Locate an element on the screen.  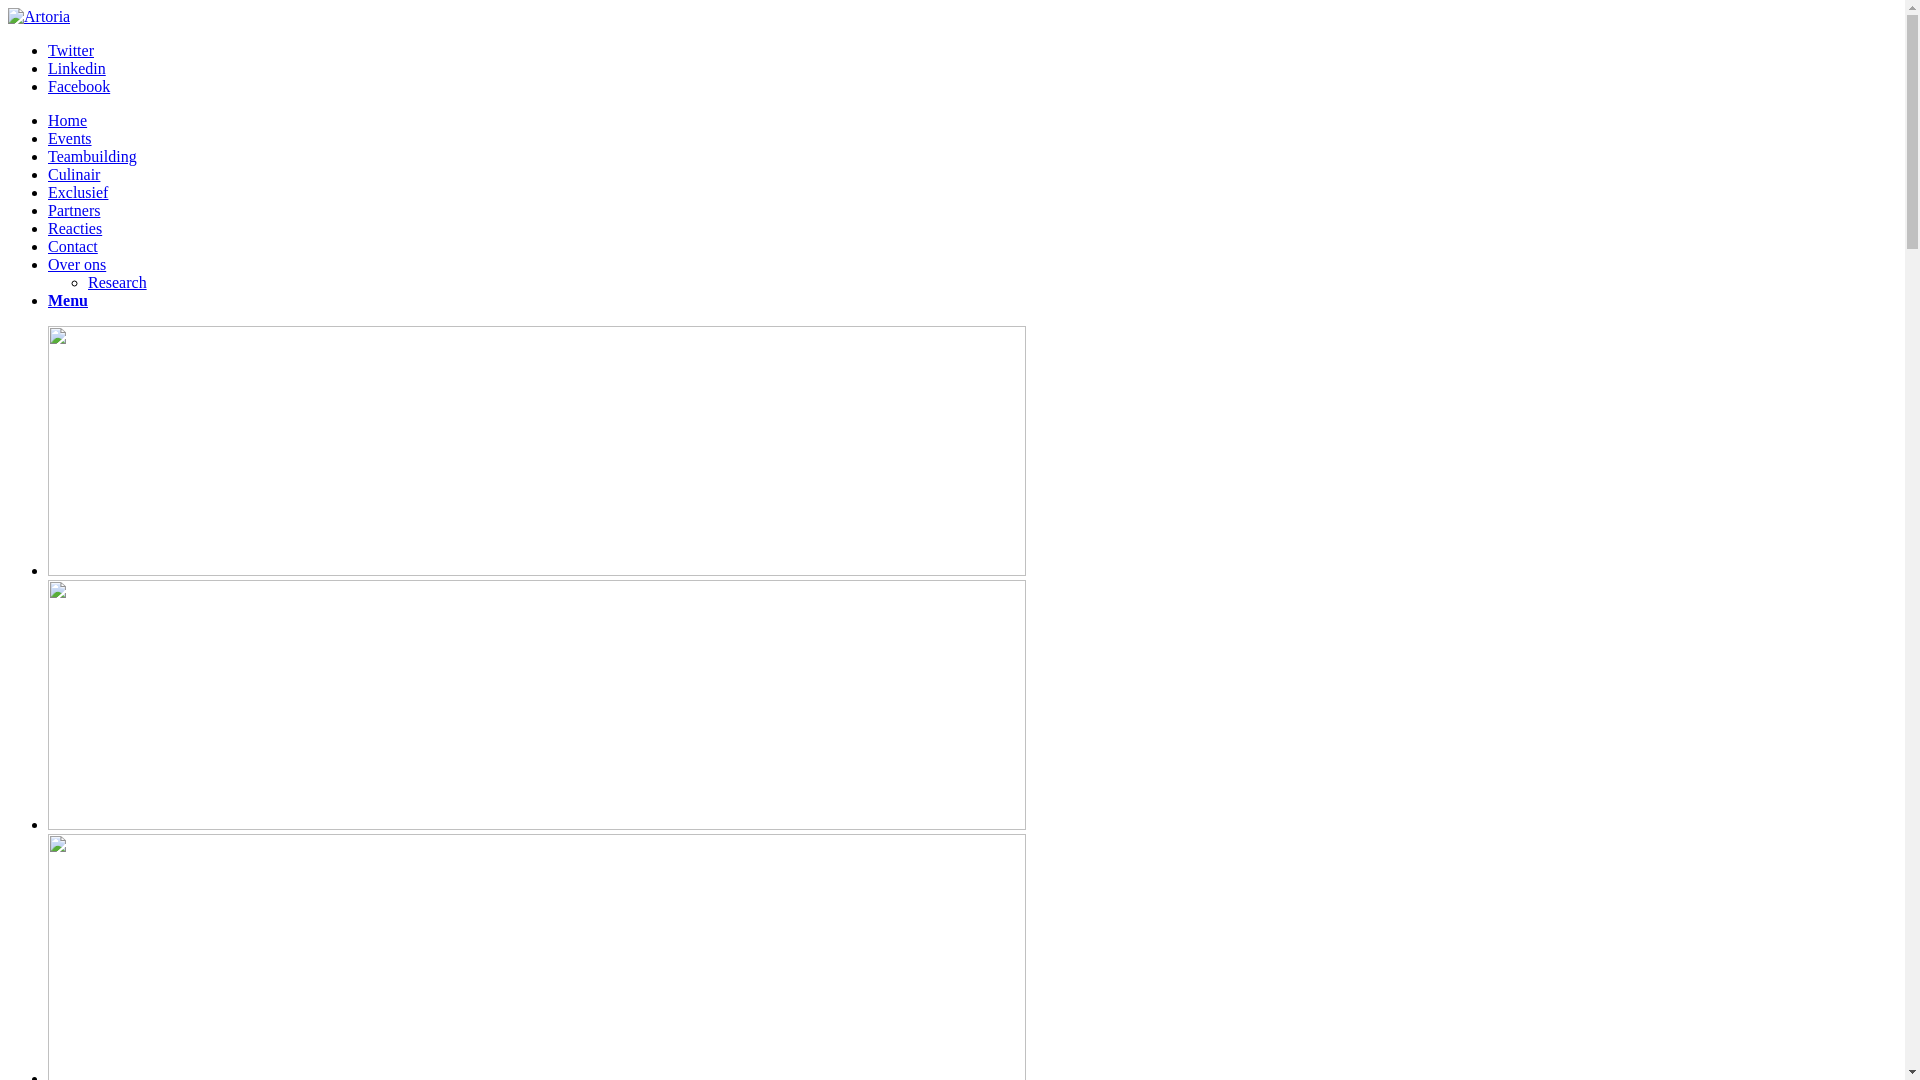
Home is located at coordinates (68, 120).